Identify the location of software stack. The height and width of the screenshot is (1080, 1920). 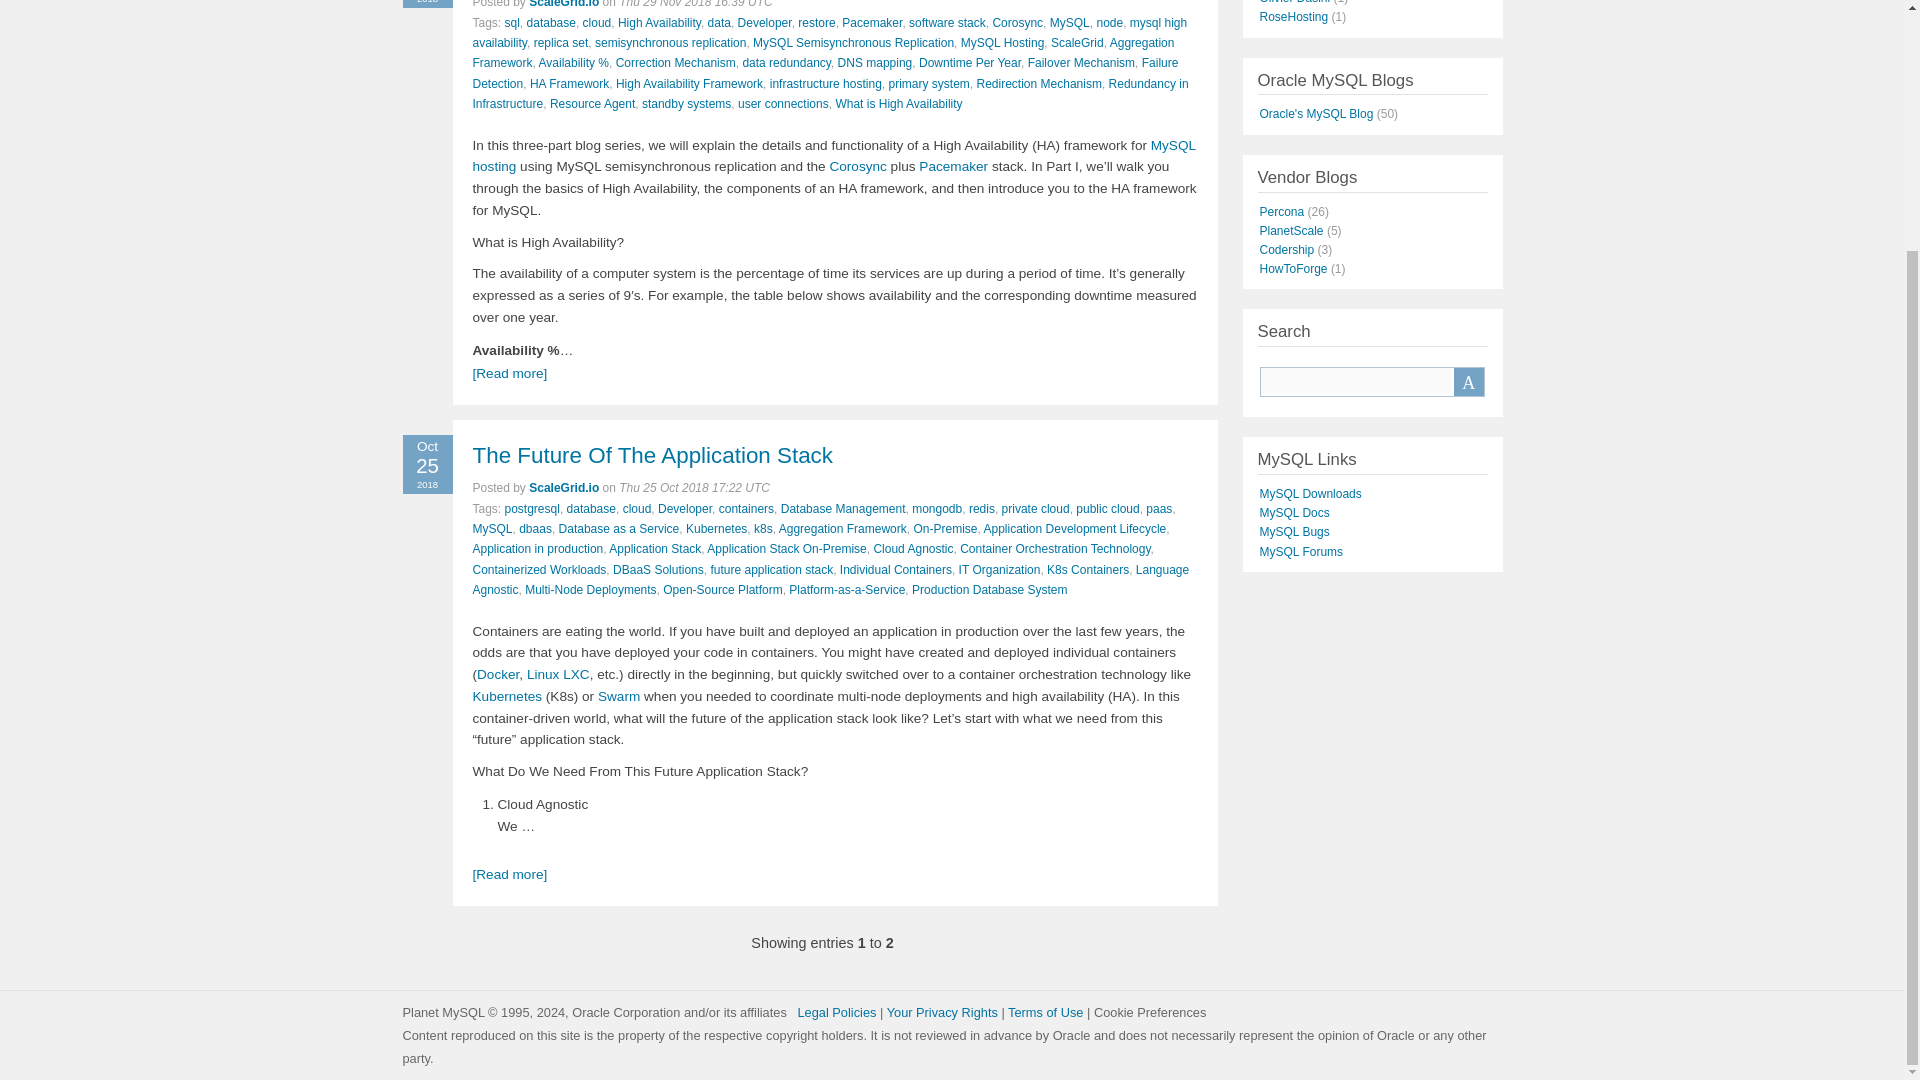
(947, 23).